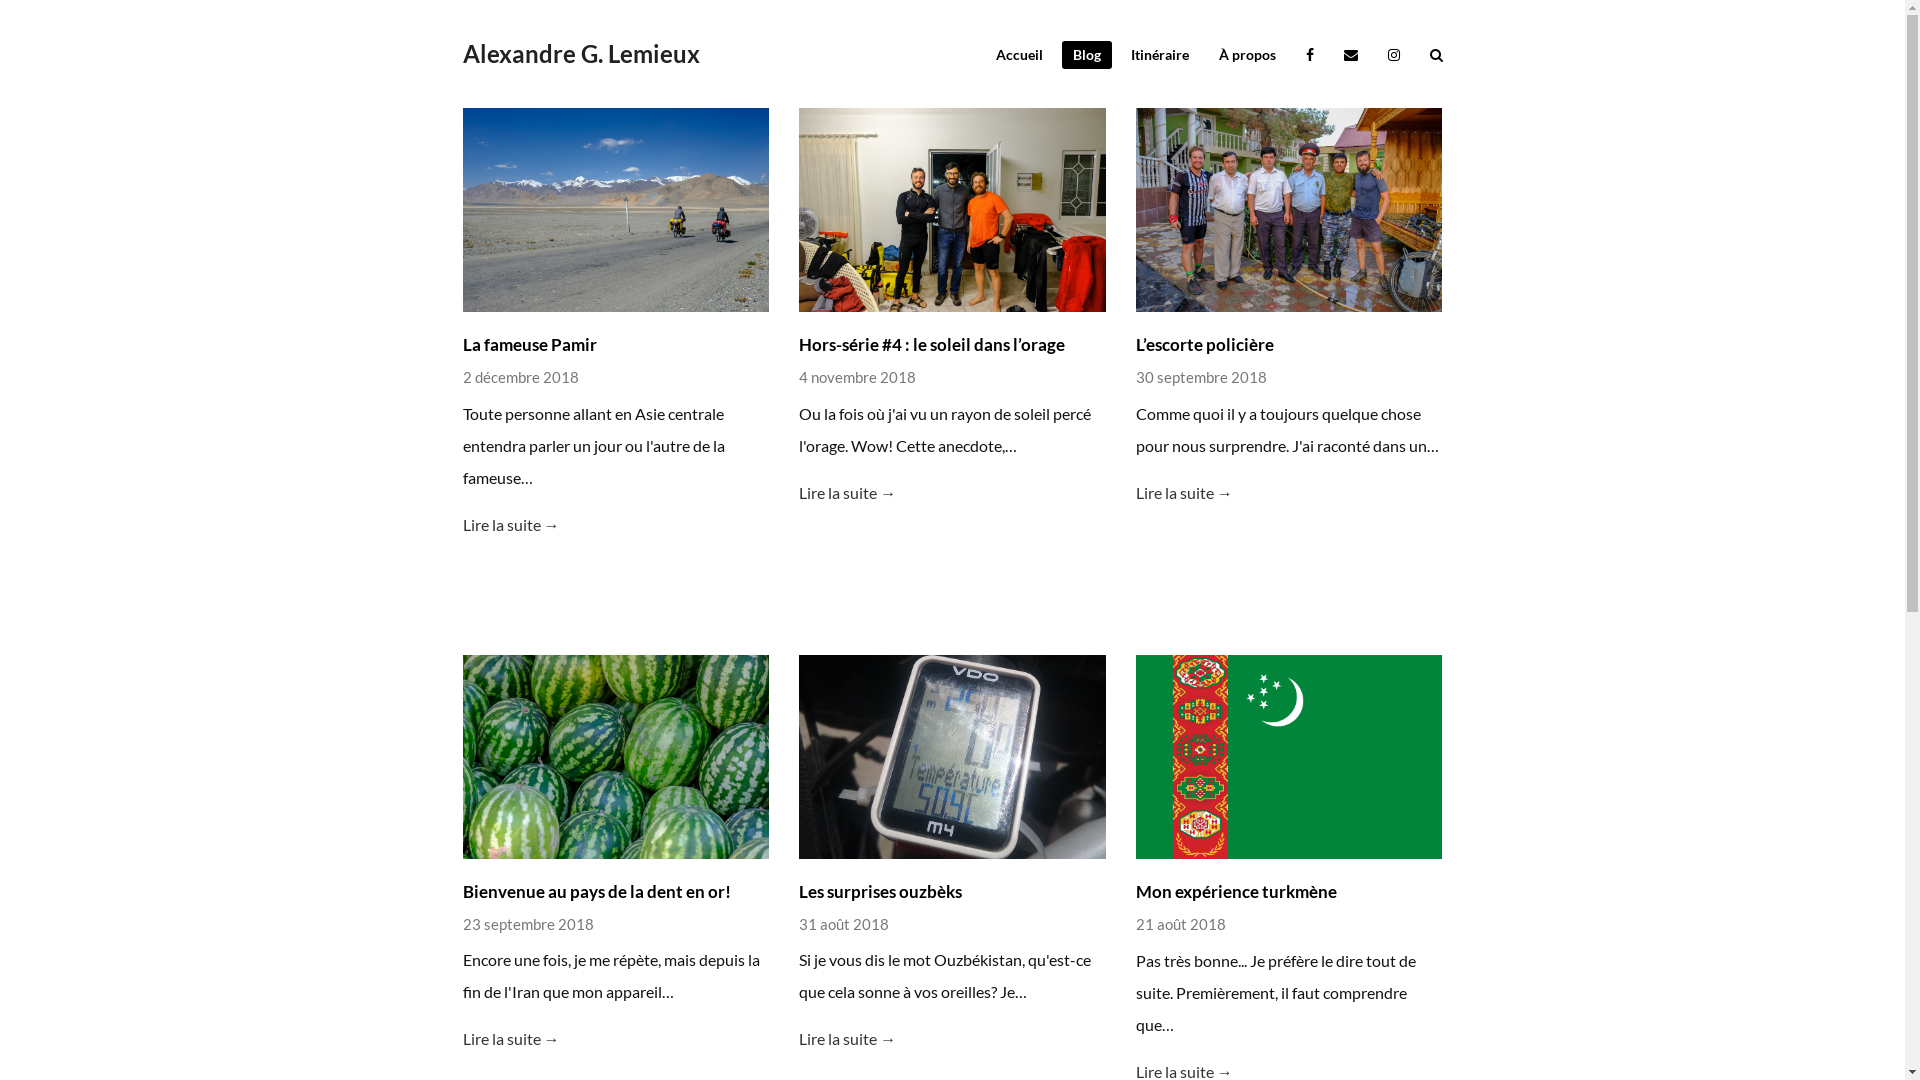 The image size is (1920, 1080). What do you see at coordinates (1018, 54) in the screenshot?
I see `Accueil` at bounding box center [1018, 54].